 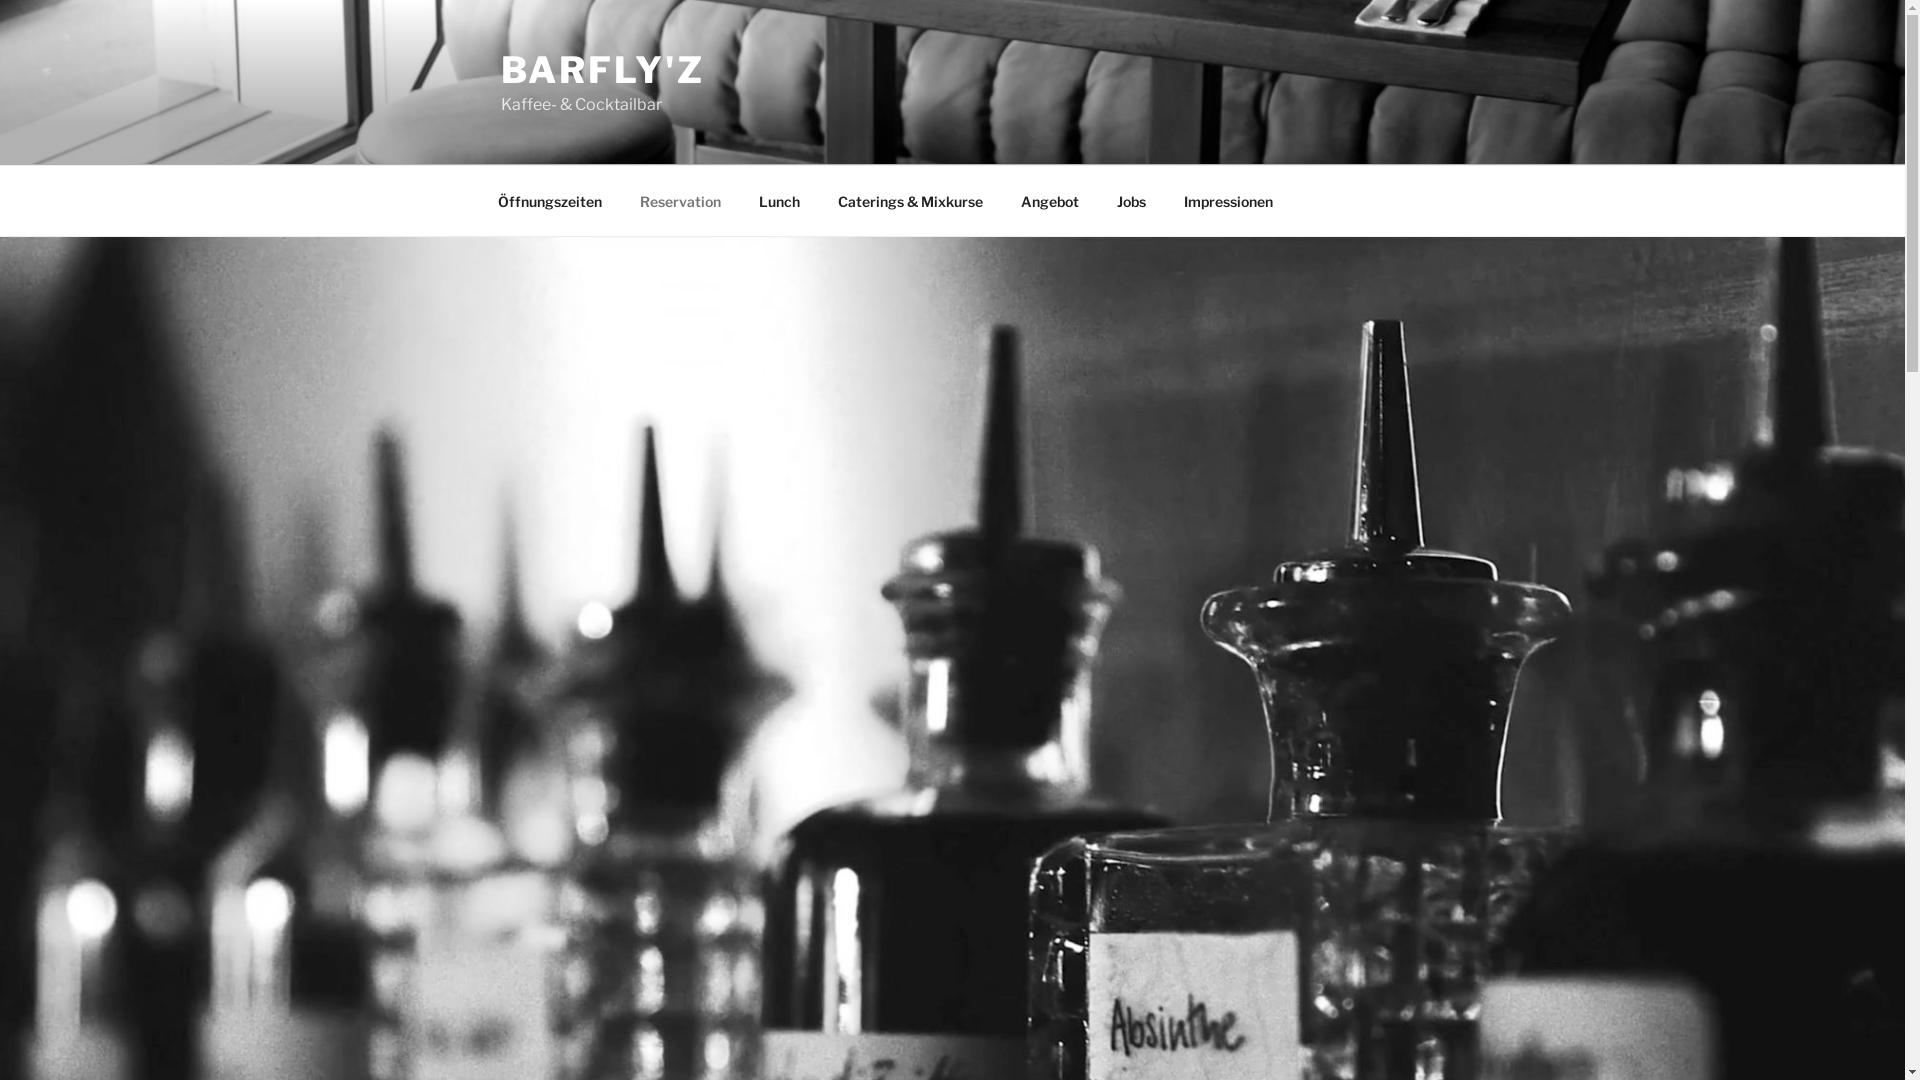 I want to click on Reservation, so click(x=680, y=200).